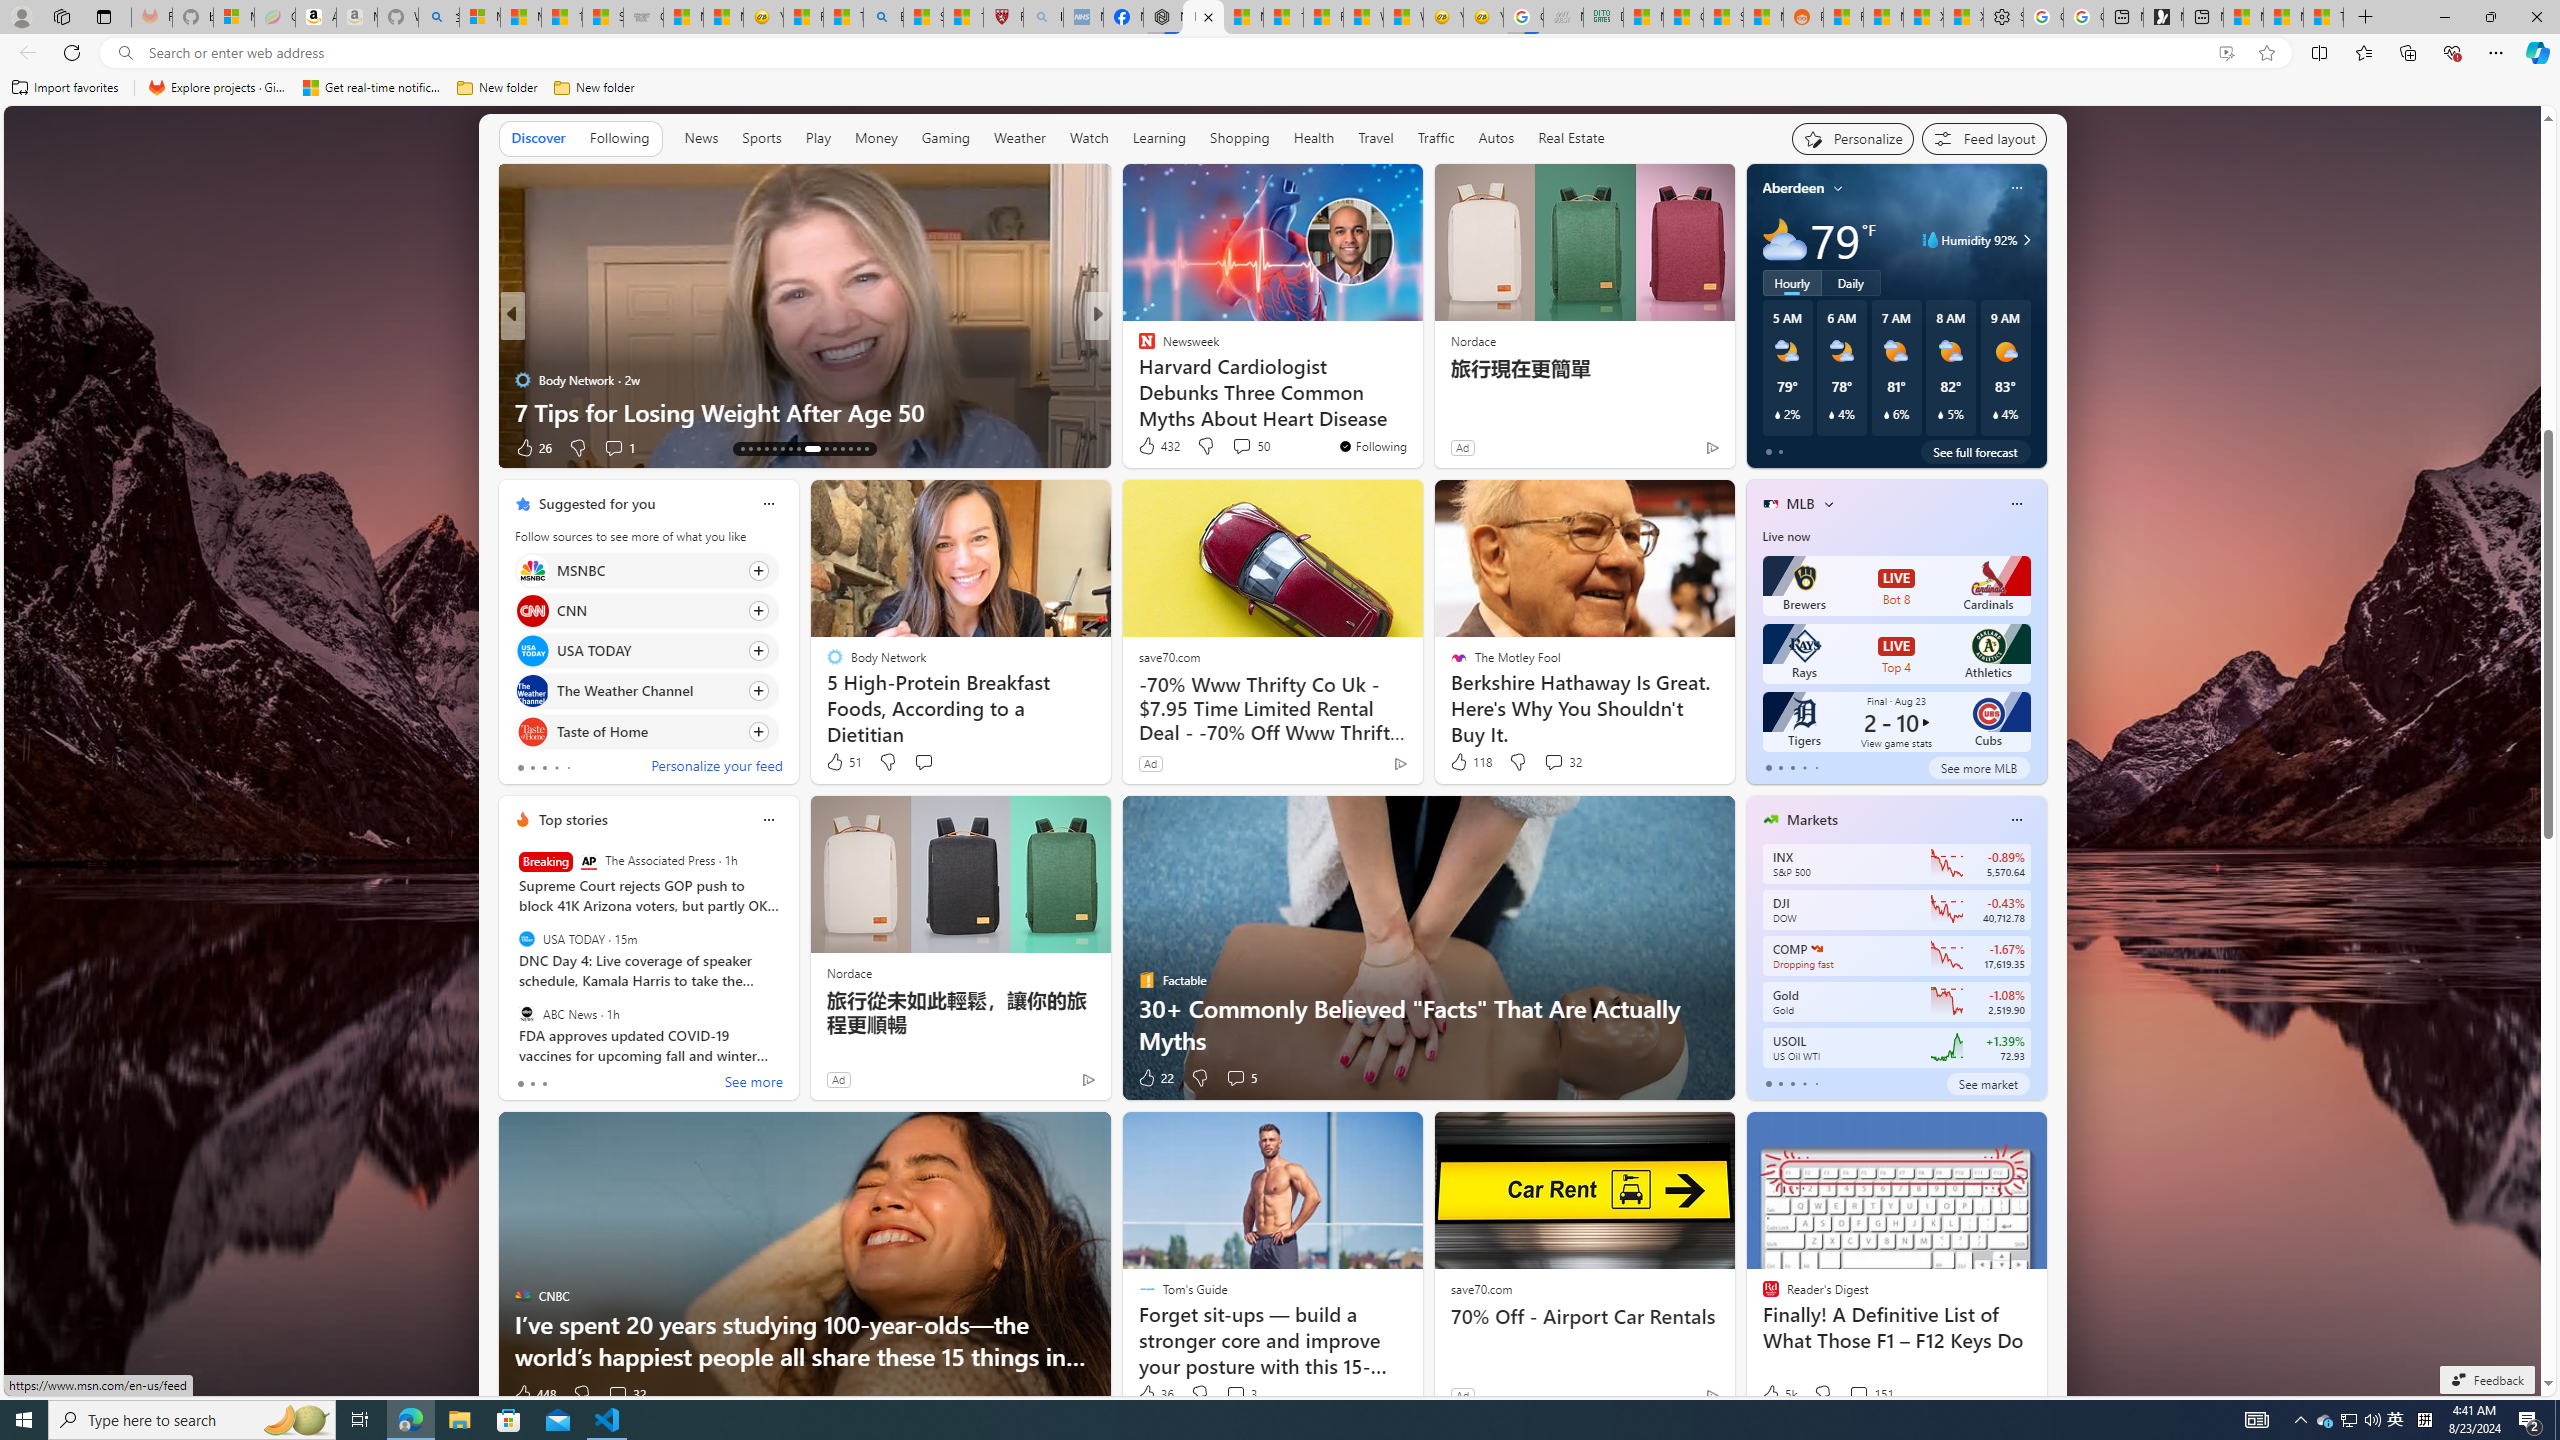  What do you see at coordinates (1242, 448) in the screenshot?
I see `View comments 6 Comment` at bounding box center [1242, 448].